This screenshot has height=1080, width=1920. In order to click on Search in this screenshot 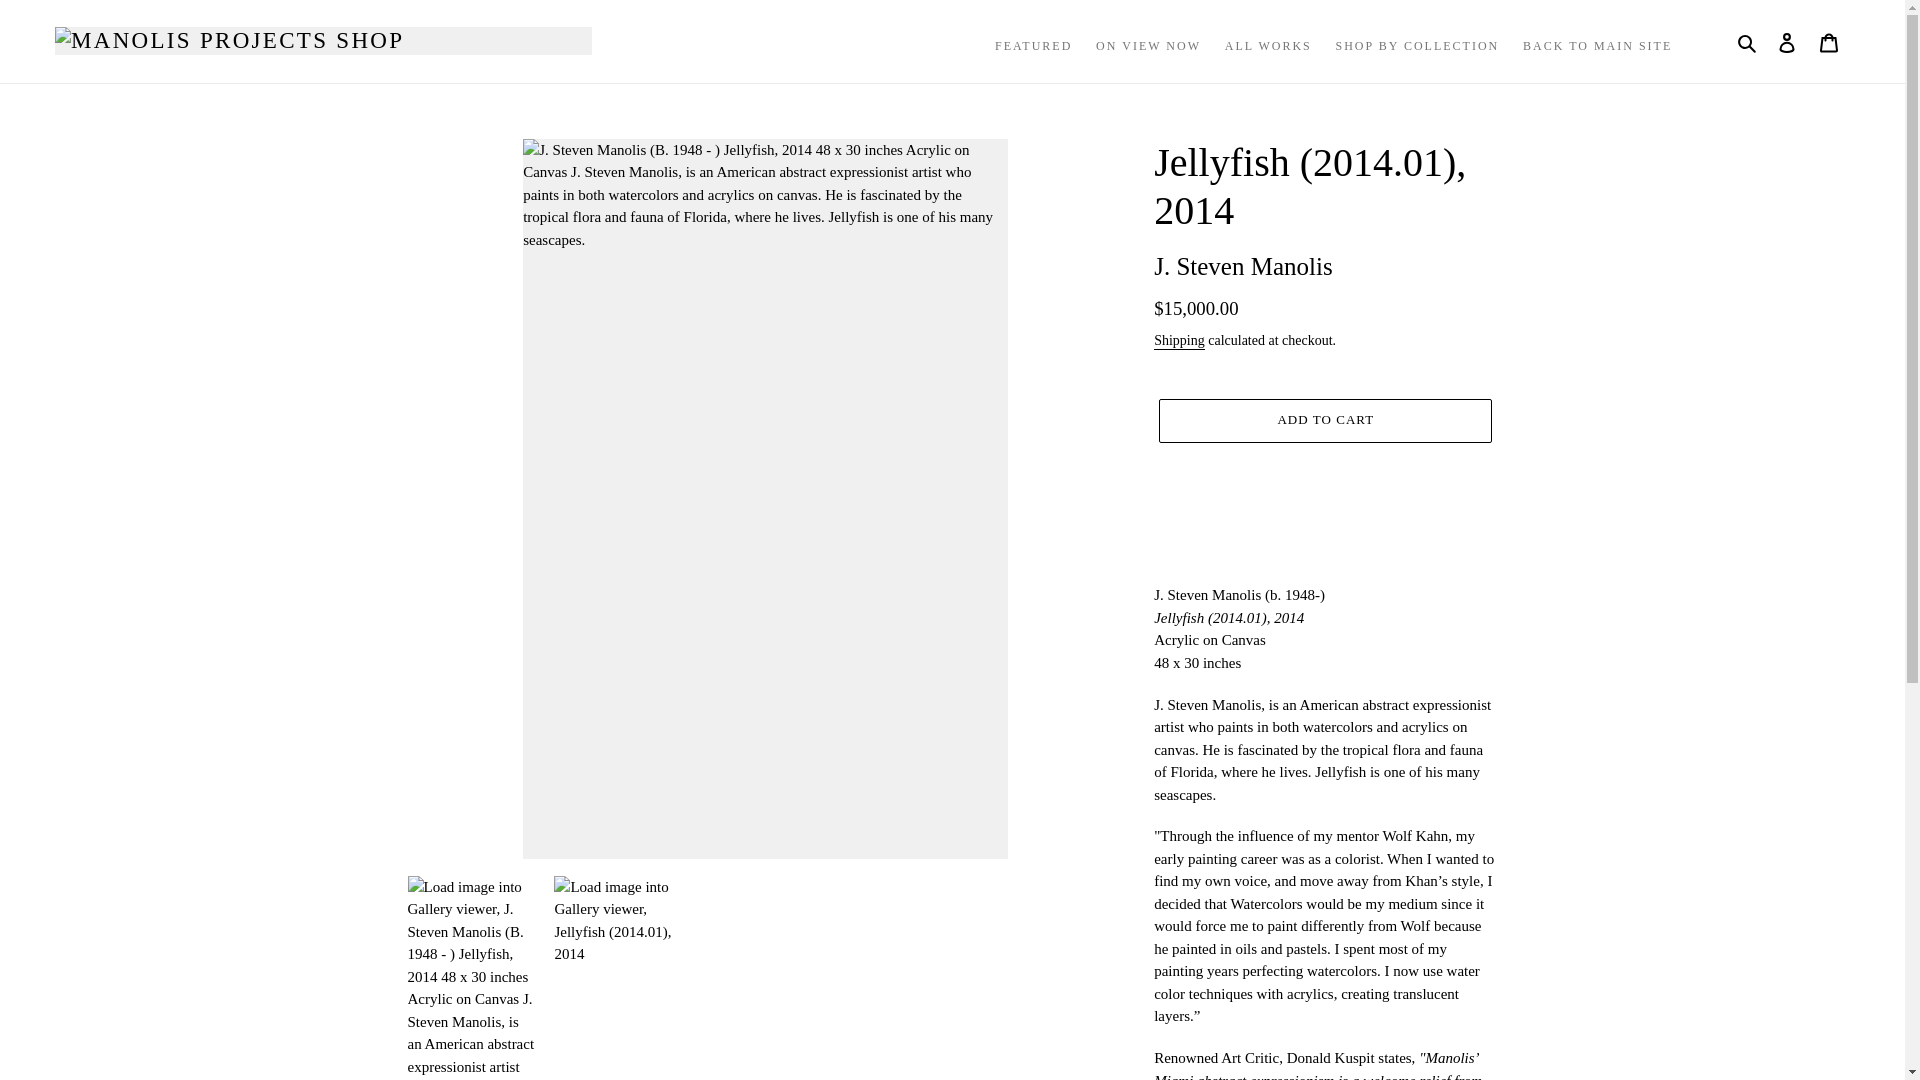, I will do `click(1748, 42)`.